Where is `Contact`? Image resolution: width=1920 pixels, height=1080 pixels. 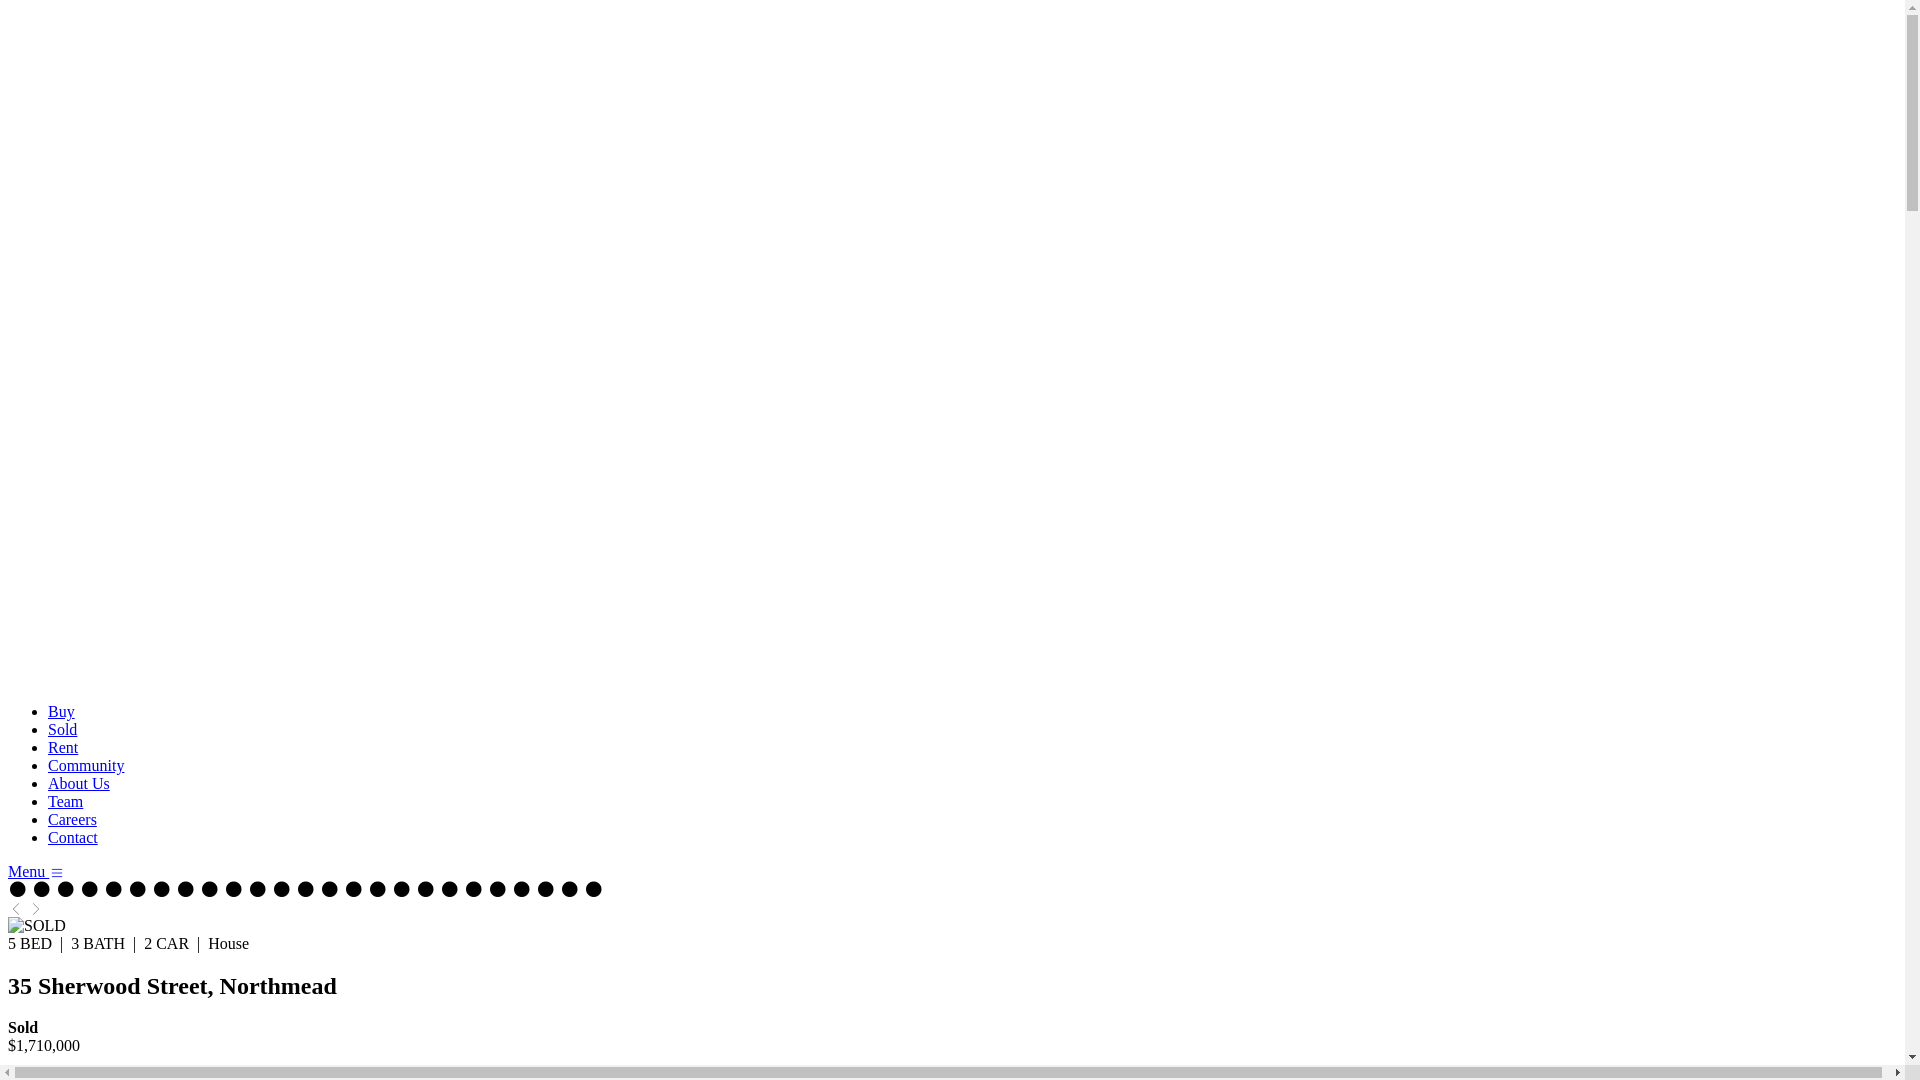 Contact is located at coordinates (73, 838).